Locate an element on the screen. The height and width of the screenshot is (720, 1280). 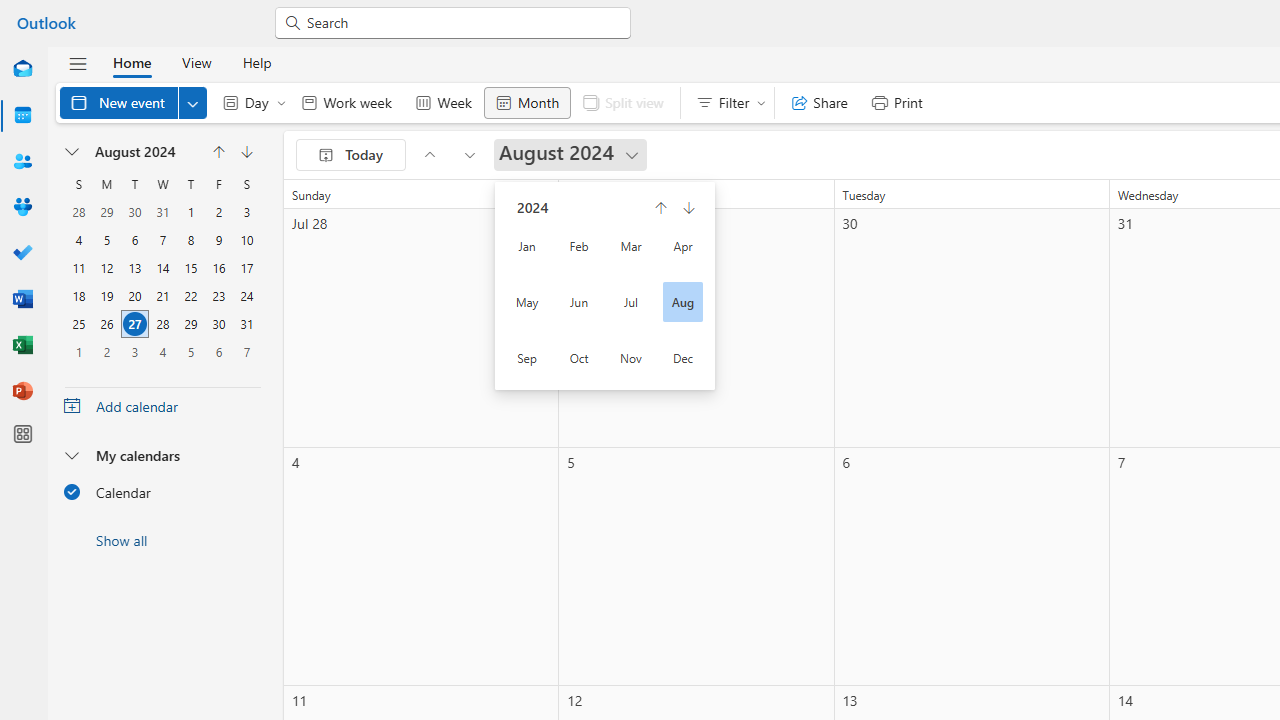
To Do is located at coordinates (22, 254).